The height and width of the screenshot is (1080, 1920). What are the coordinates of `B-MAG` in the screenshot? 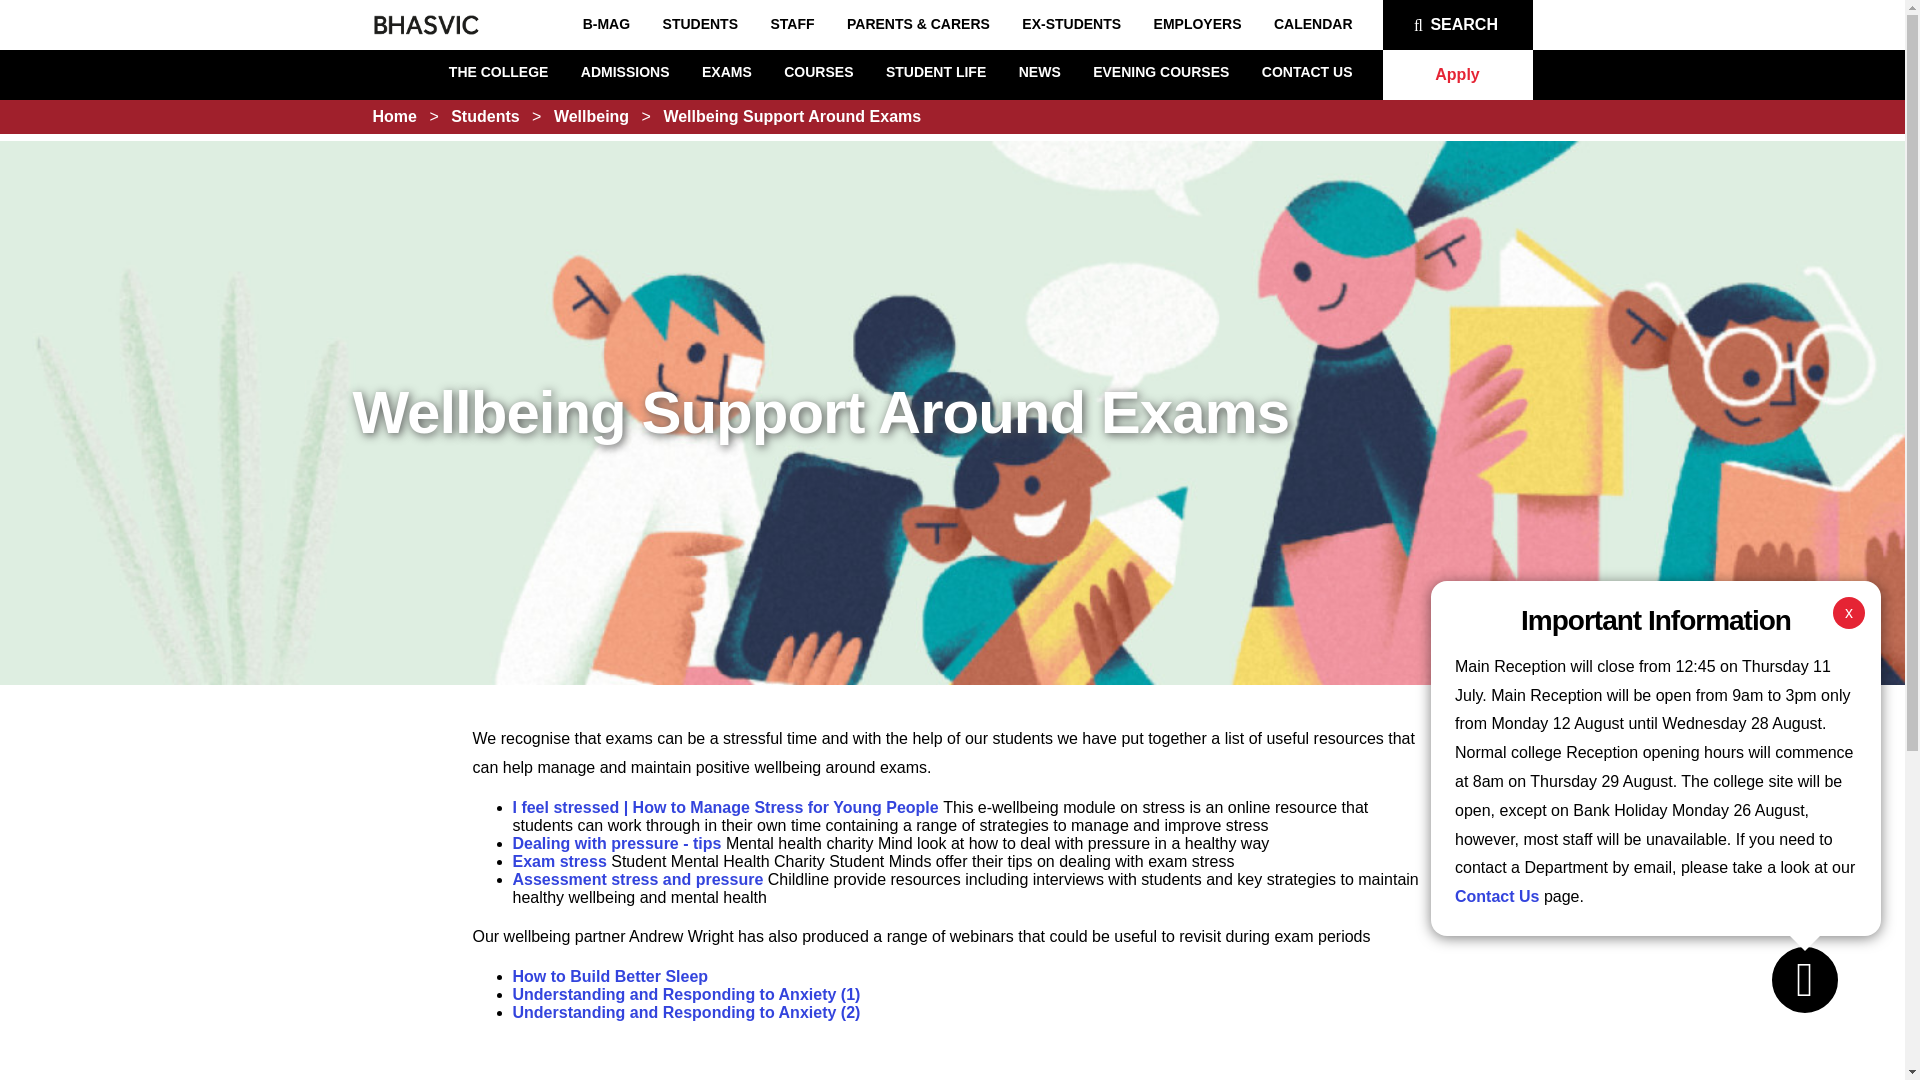 It's located at (606, 24).